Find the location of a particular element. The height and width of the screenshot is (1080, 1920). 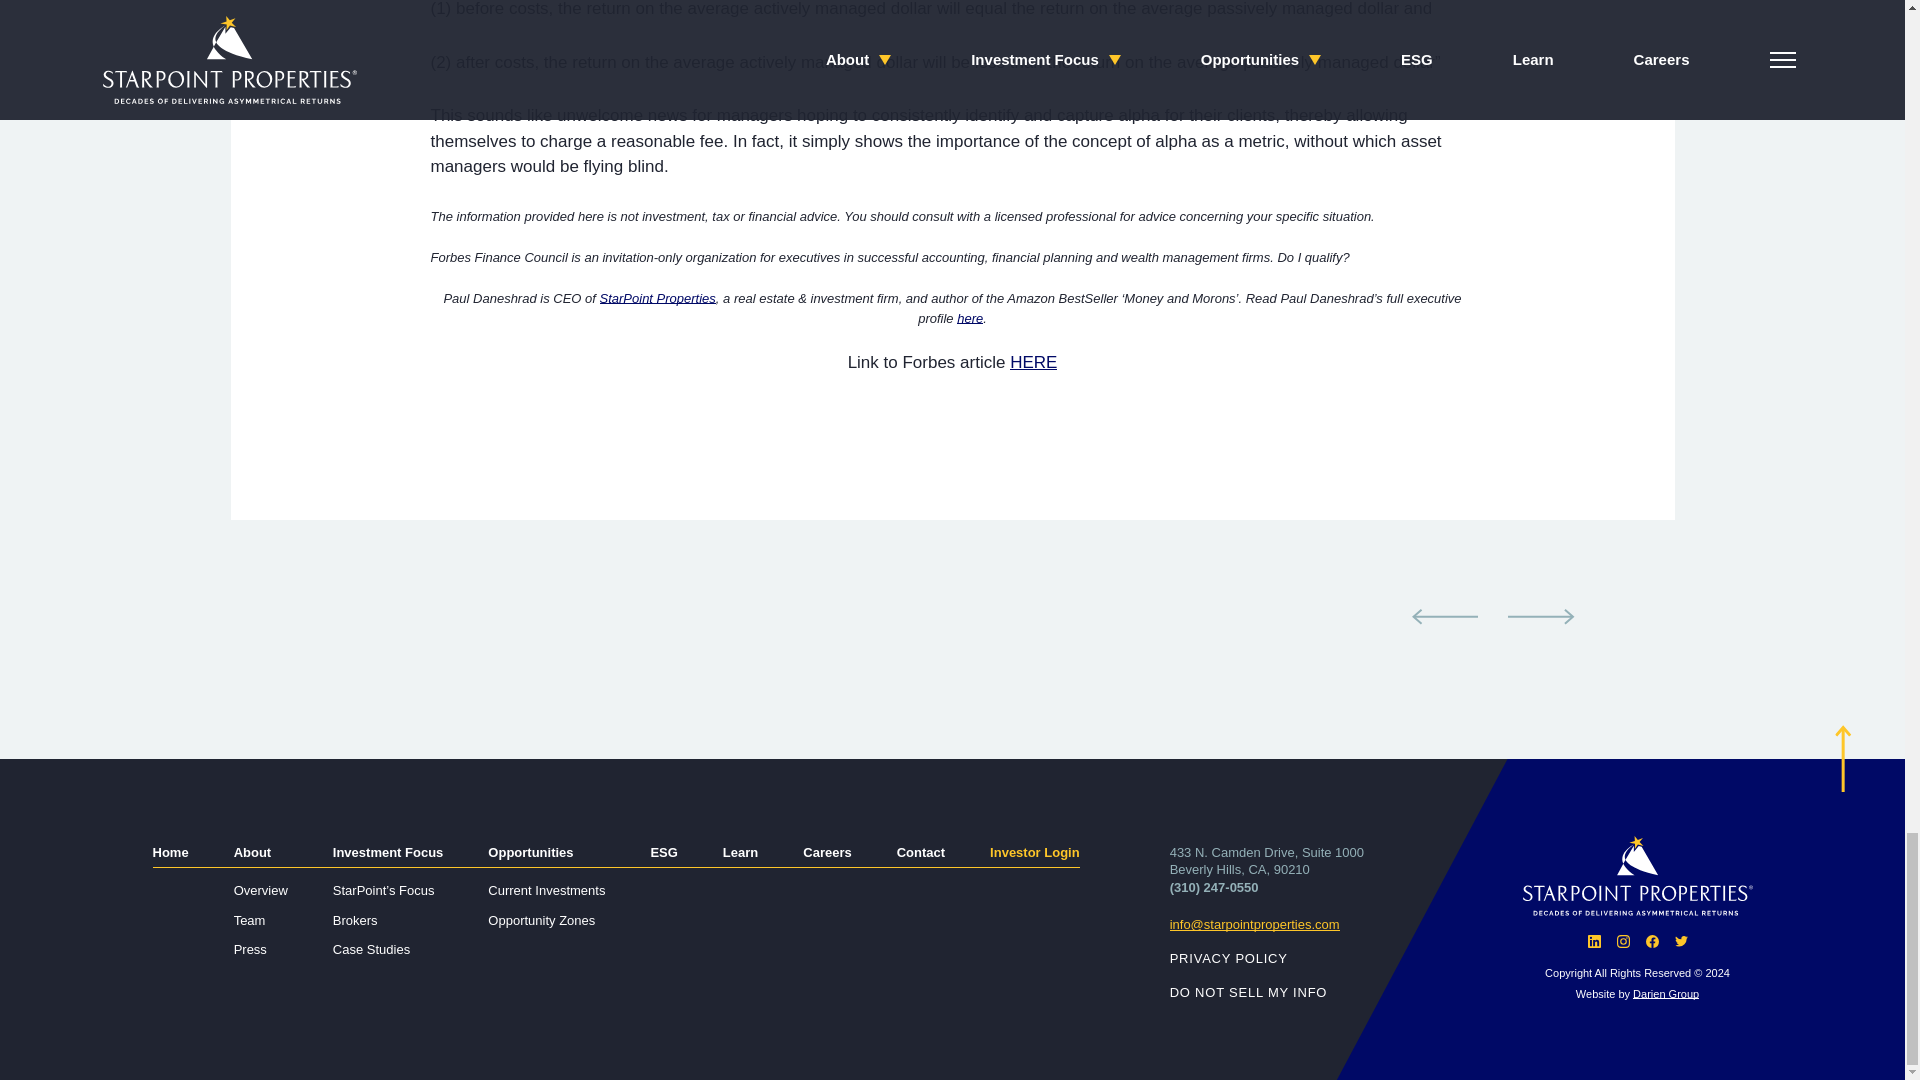

here is located at coordinates (970, 318).